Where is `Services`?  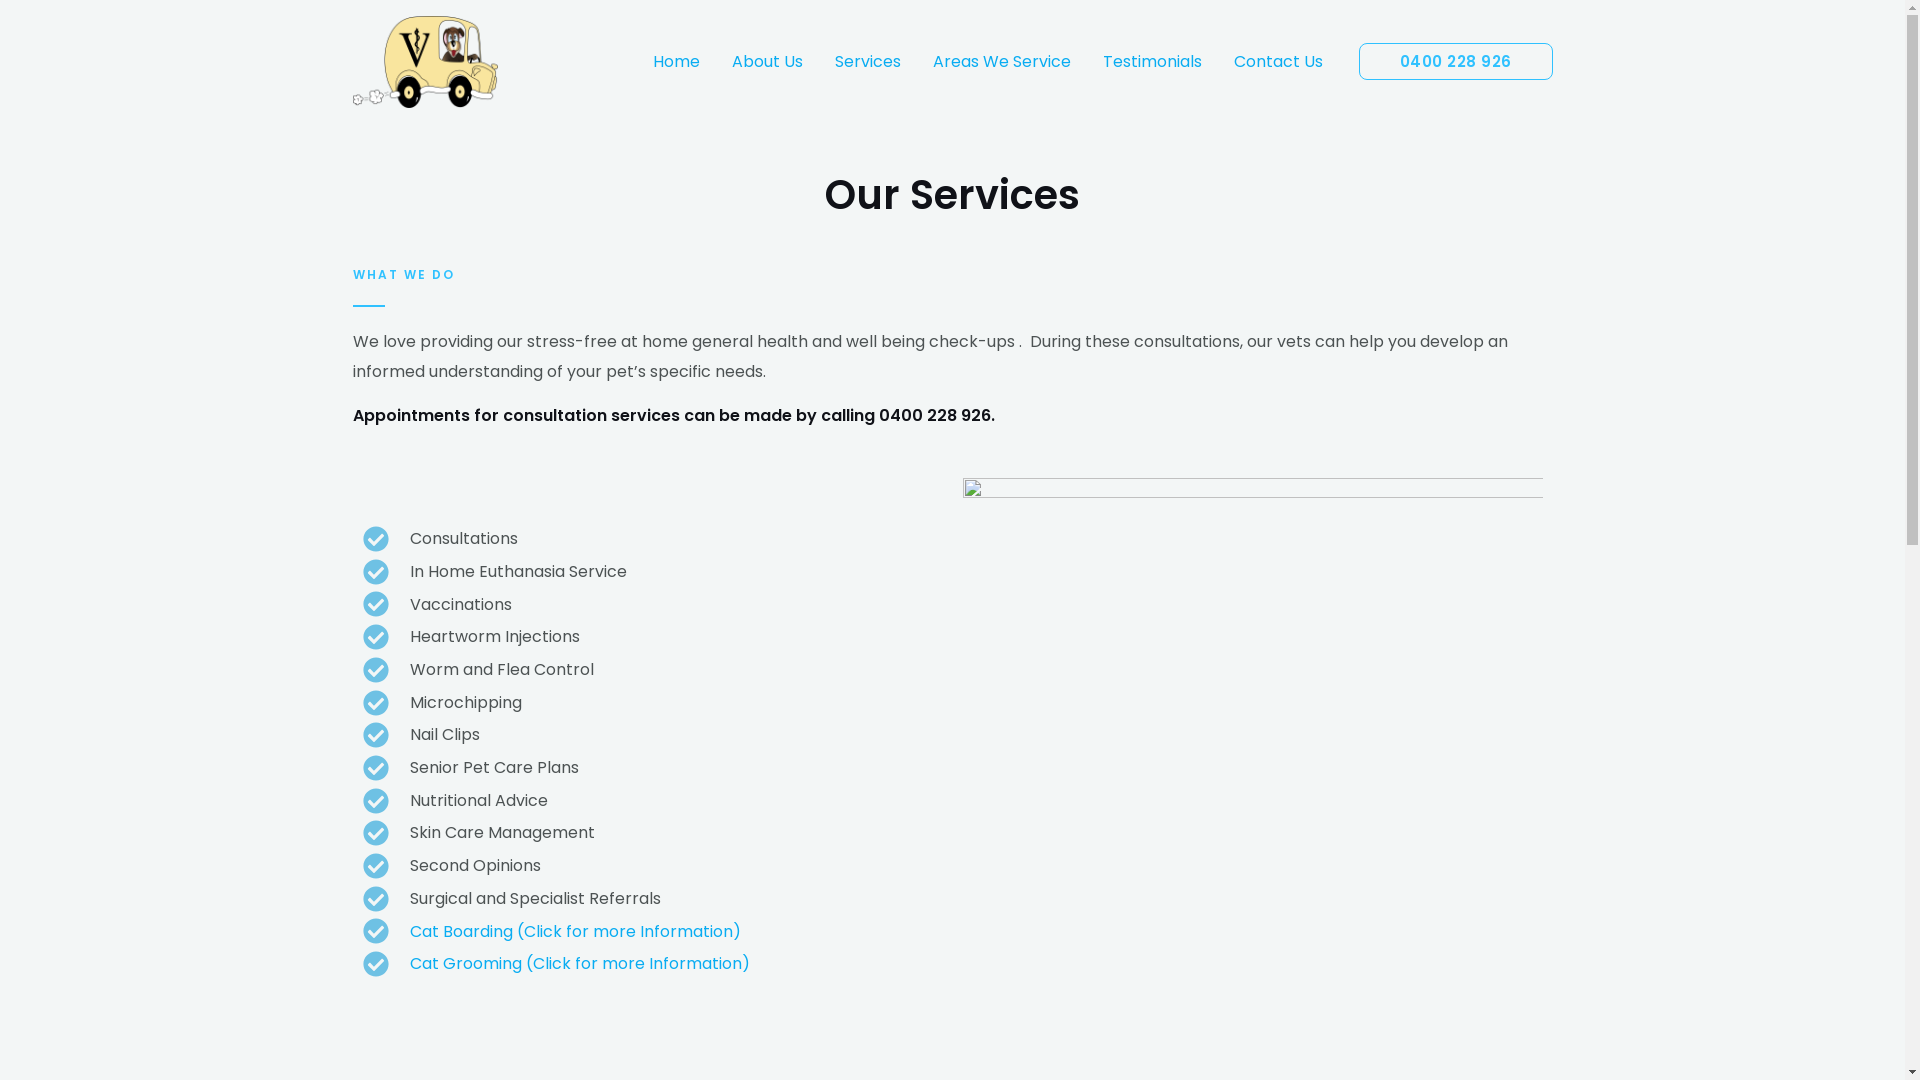
Services is located at coordinates (867, 62).